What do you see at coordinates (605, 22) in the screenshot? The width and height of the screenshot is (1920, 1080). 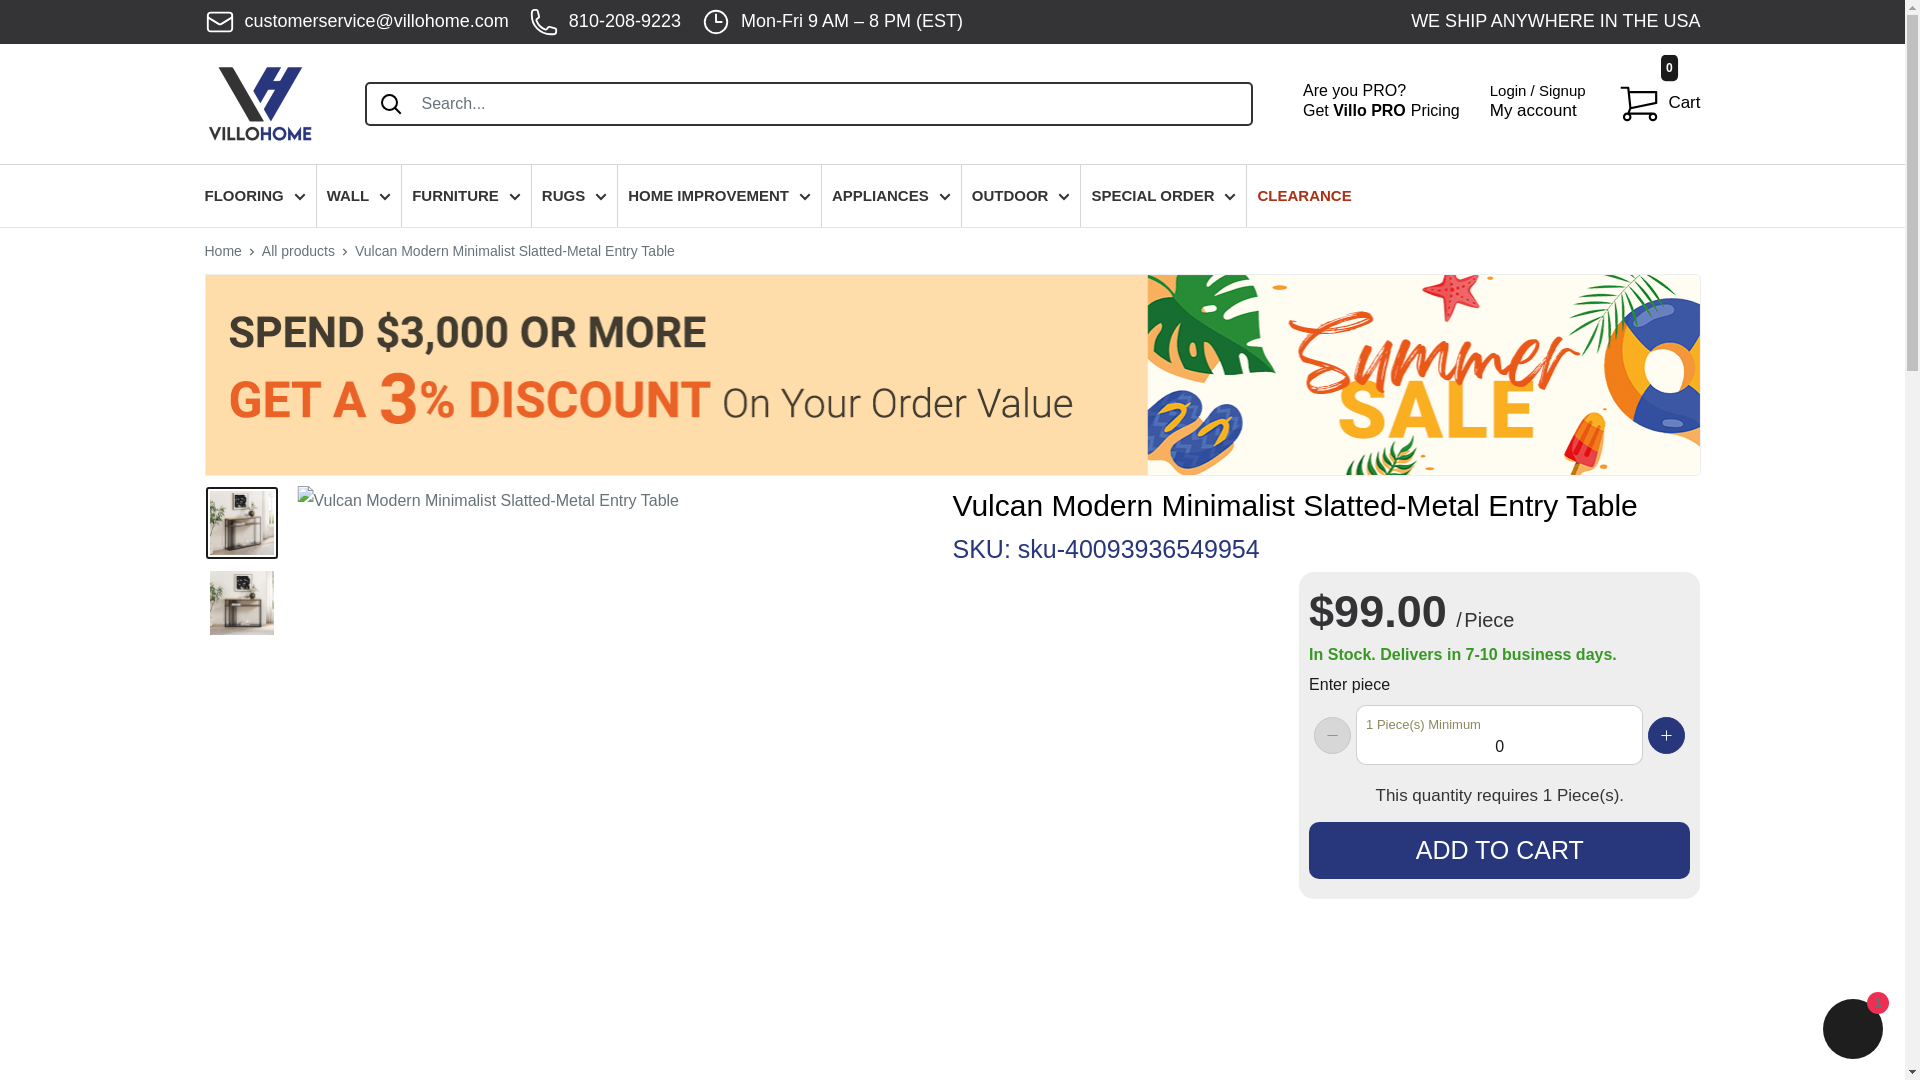 I see `810-208-9223` at bounding box center [605, 22].